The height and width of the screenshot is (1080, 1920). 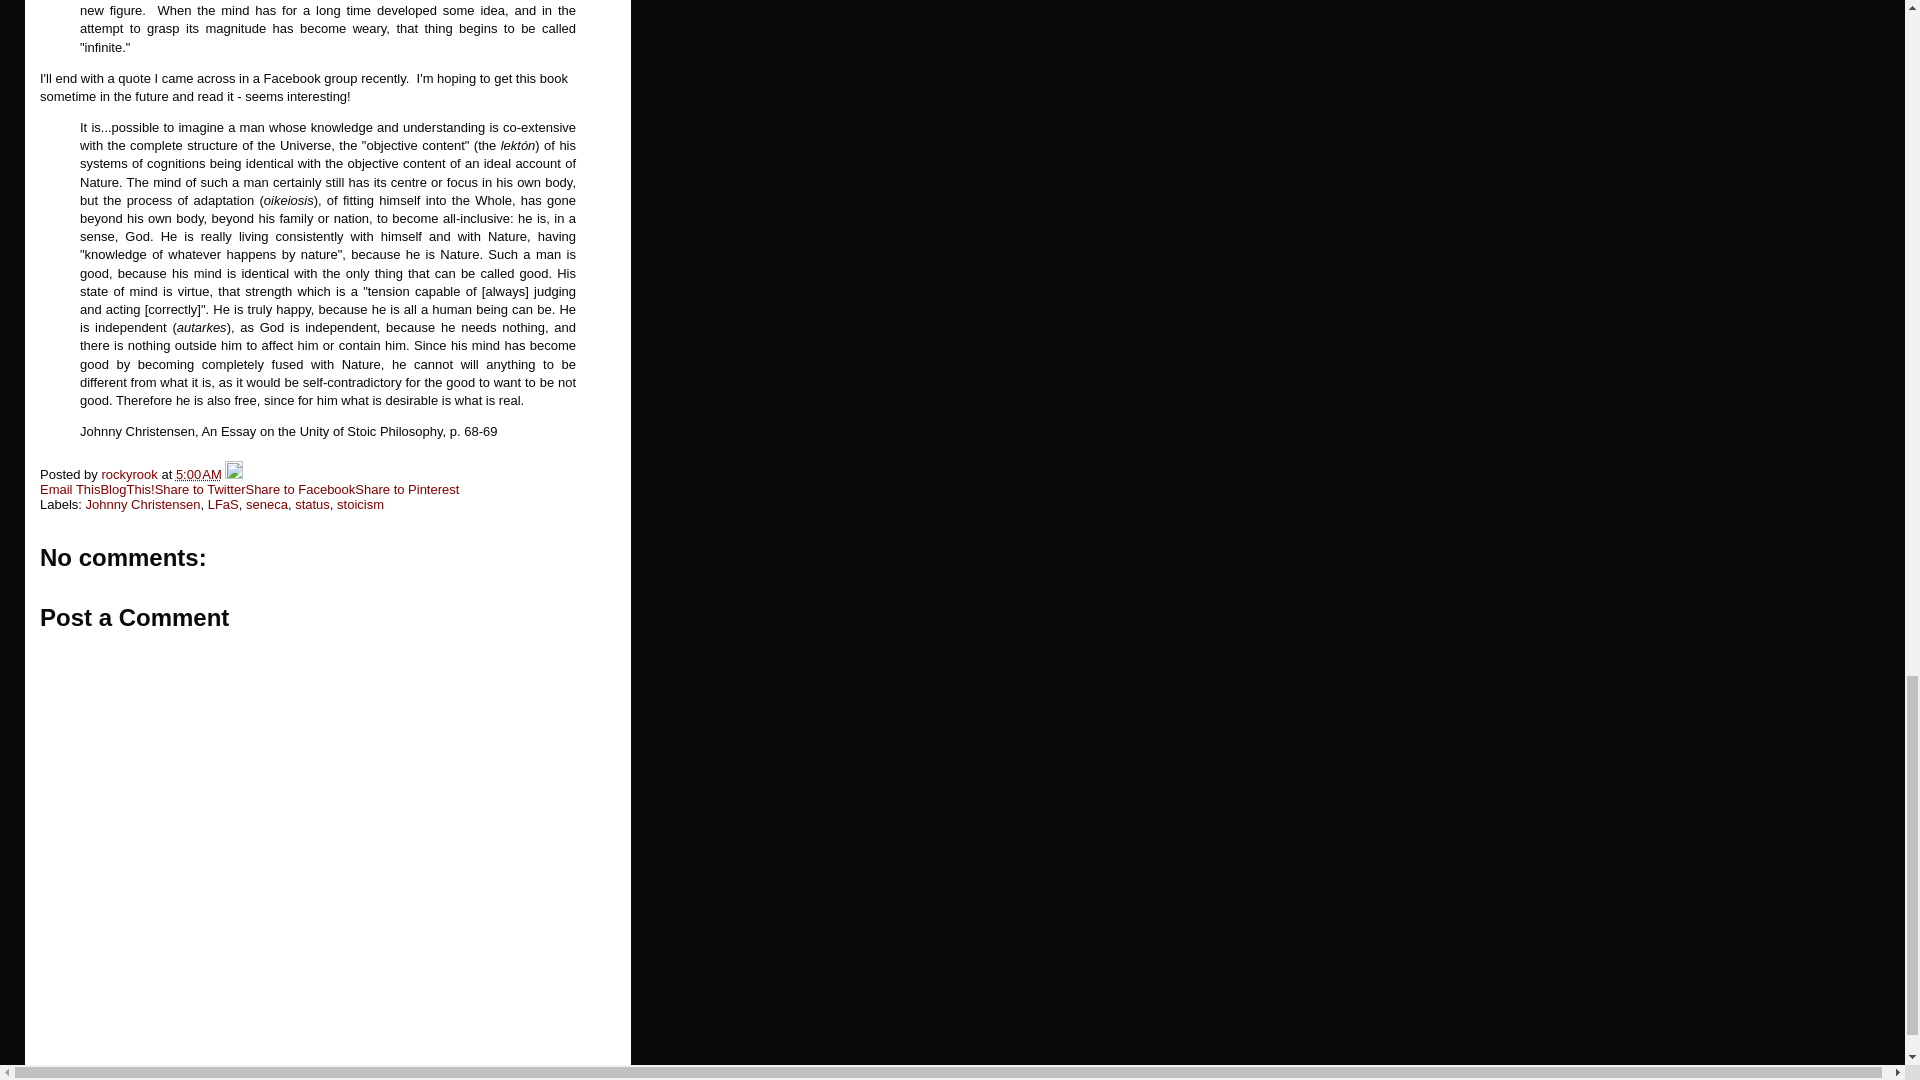 I want to click on rockyrook, so click(x=131, y=474).